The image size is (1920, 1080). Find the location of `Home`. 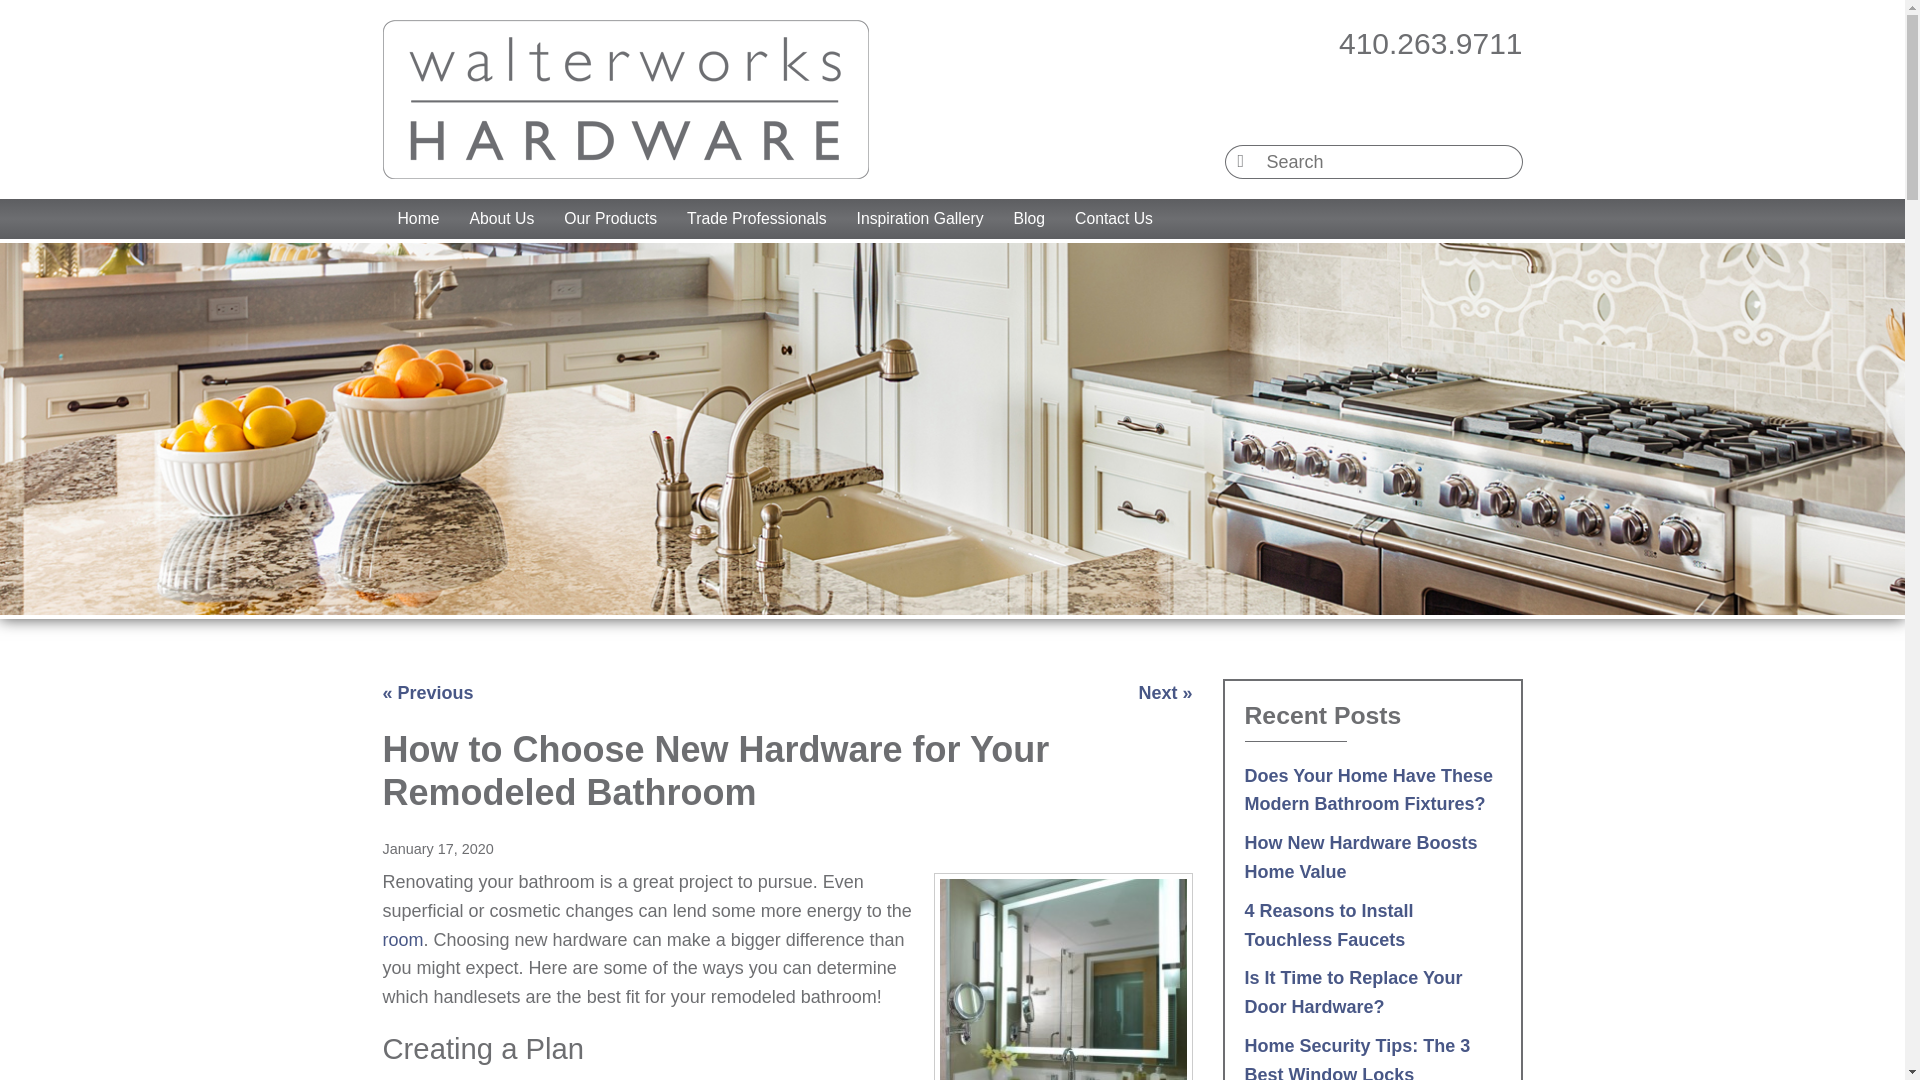

Home is located at coordinates (418, 218).